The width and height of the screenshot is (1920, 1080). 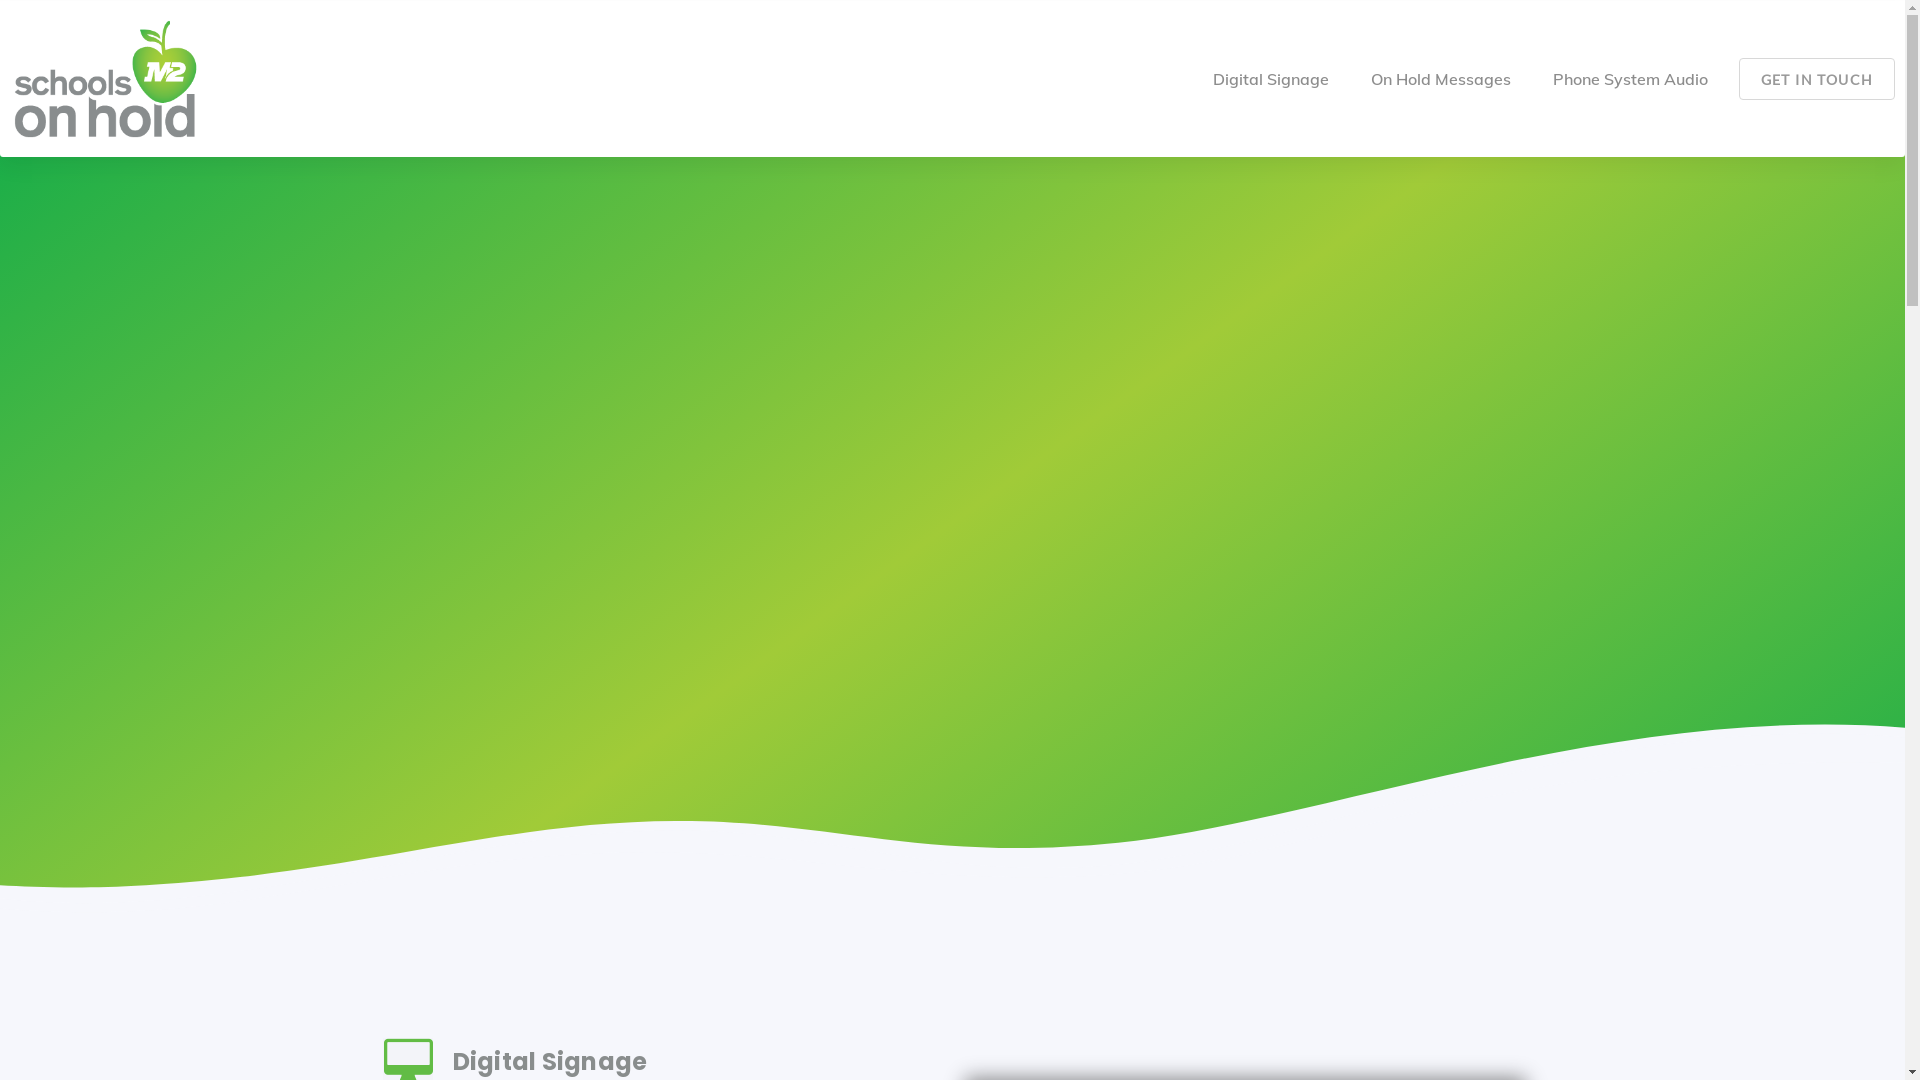 What do you see at coordinates (1178, 792) in the screenshot?
I see `M2 Technology` at bounding box center [1178, 792].